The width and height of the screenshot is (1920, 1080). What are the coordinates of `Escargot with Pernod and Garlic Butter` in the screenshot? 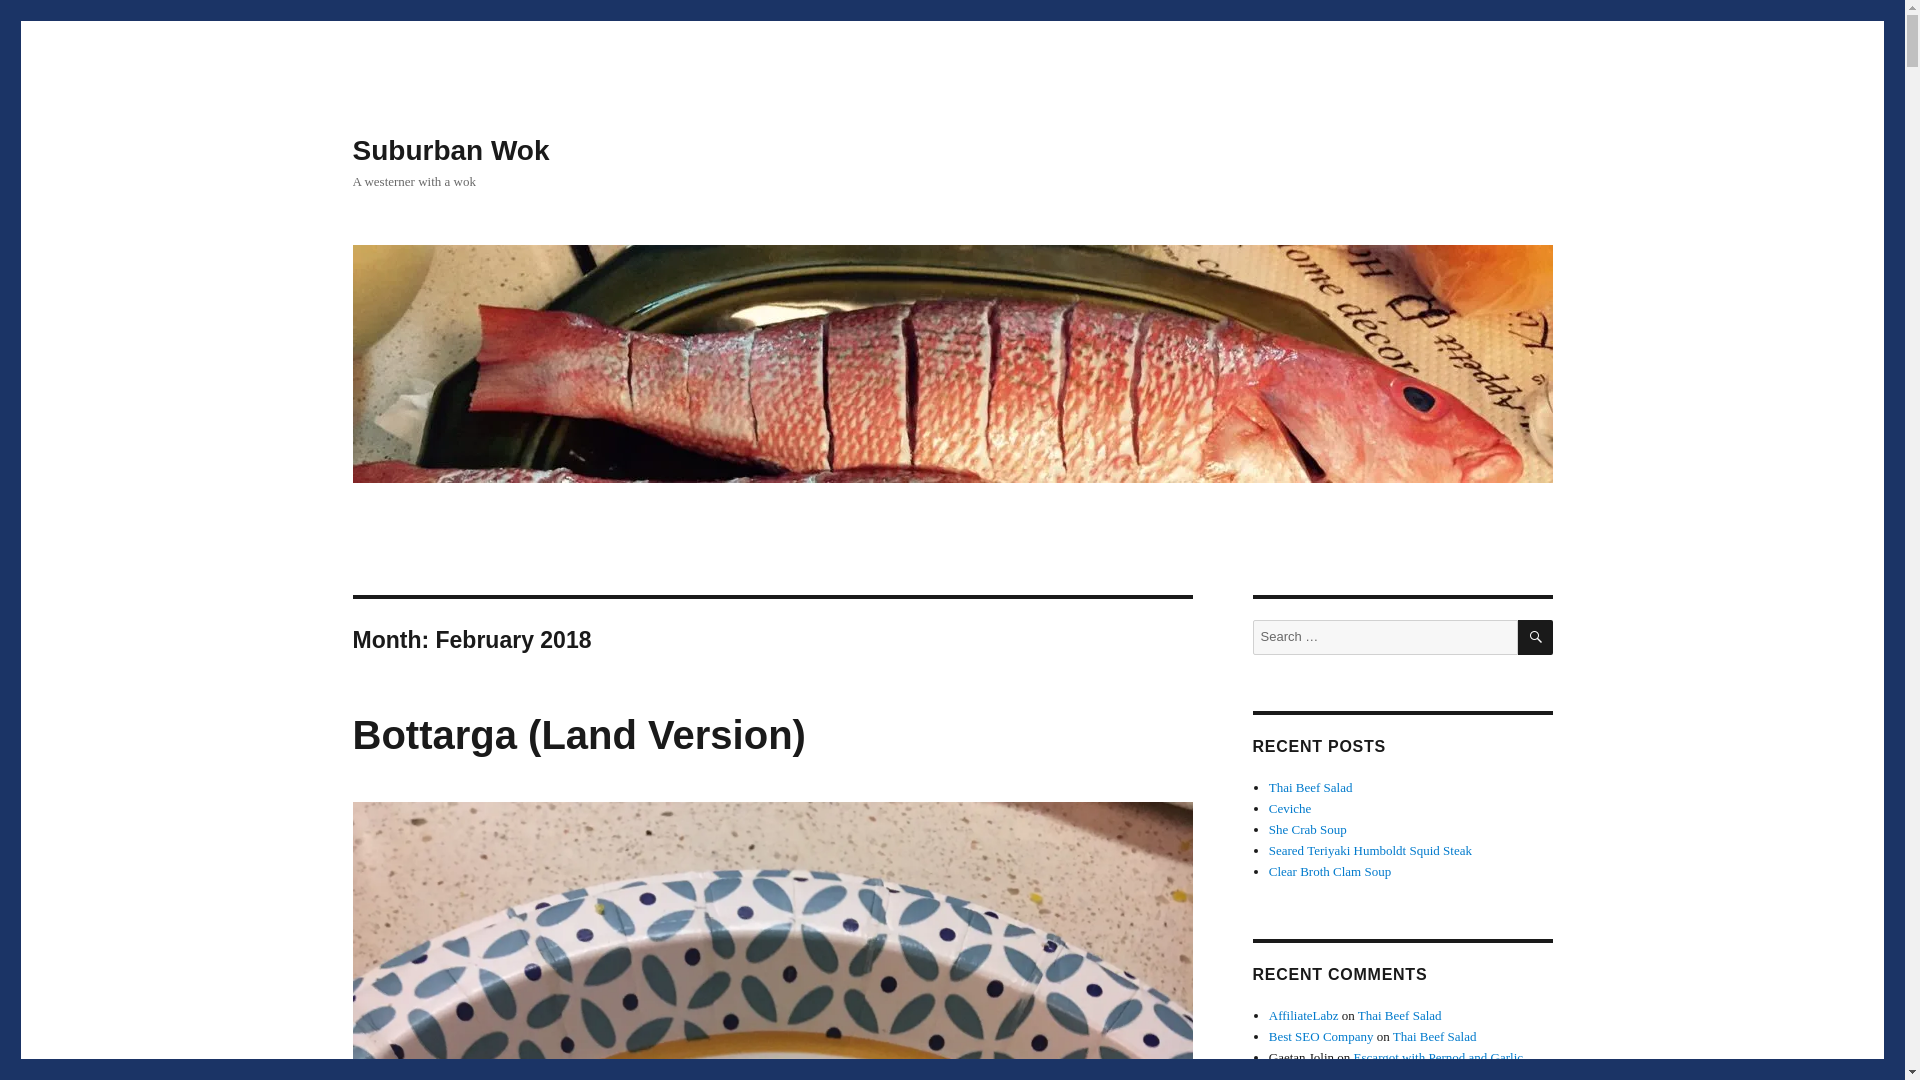 It's located at (1396, 1064).